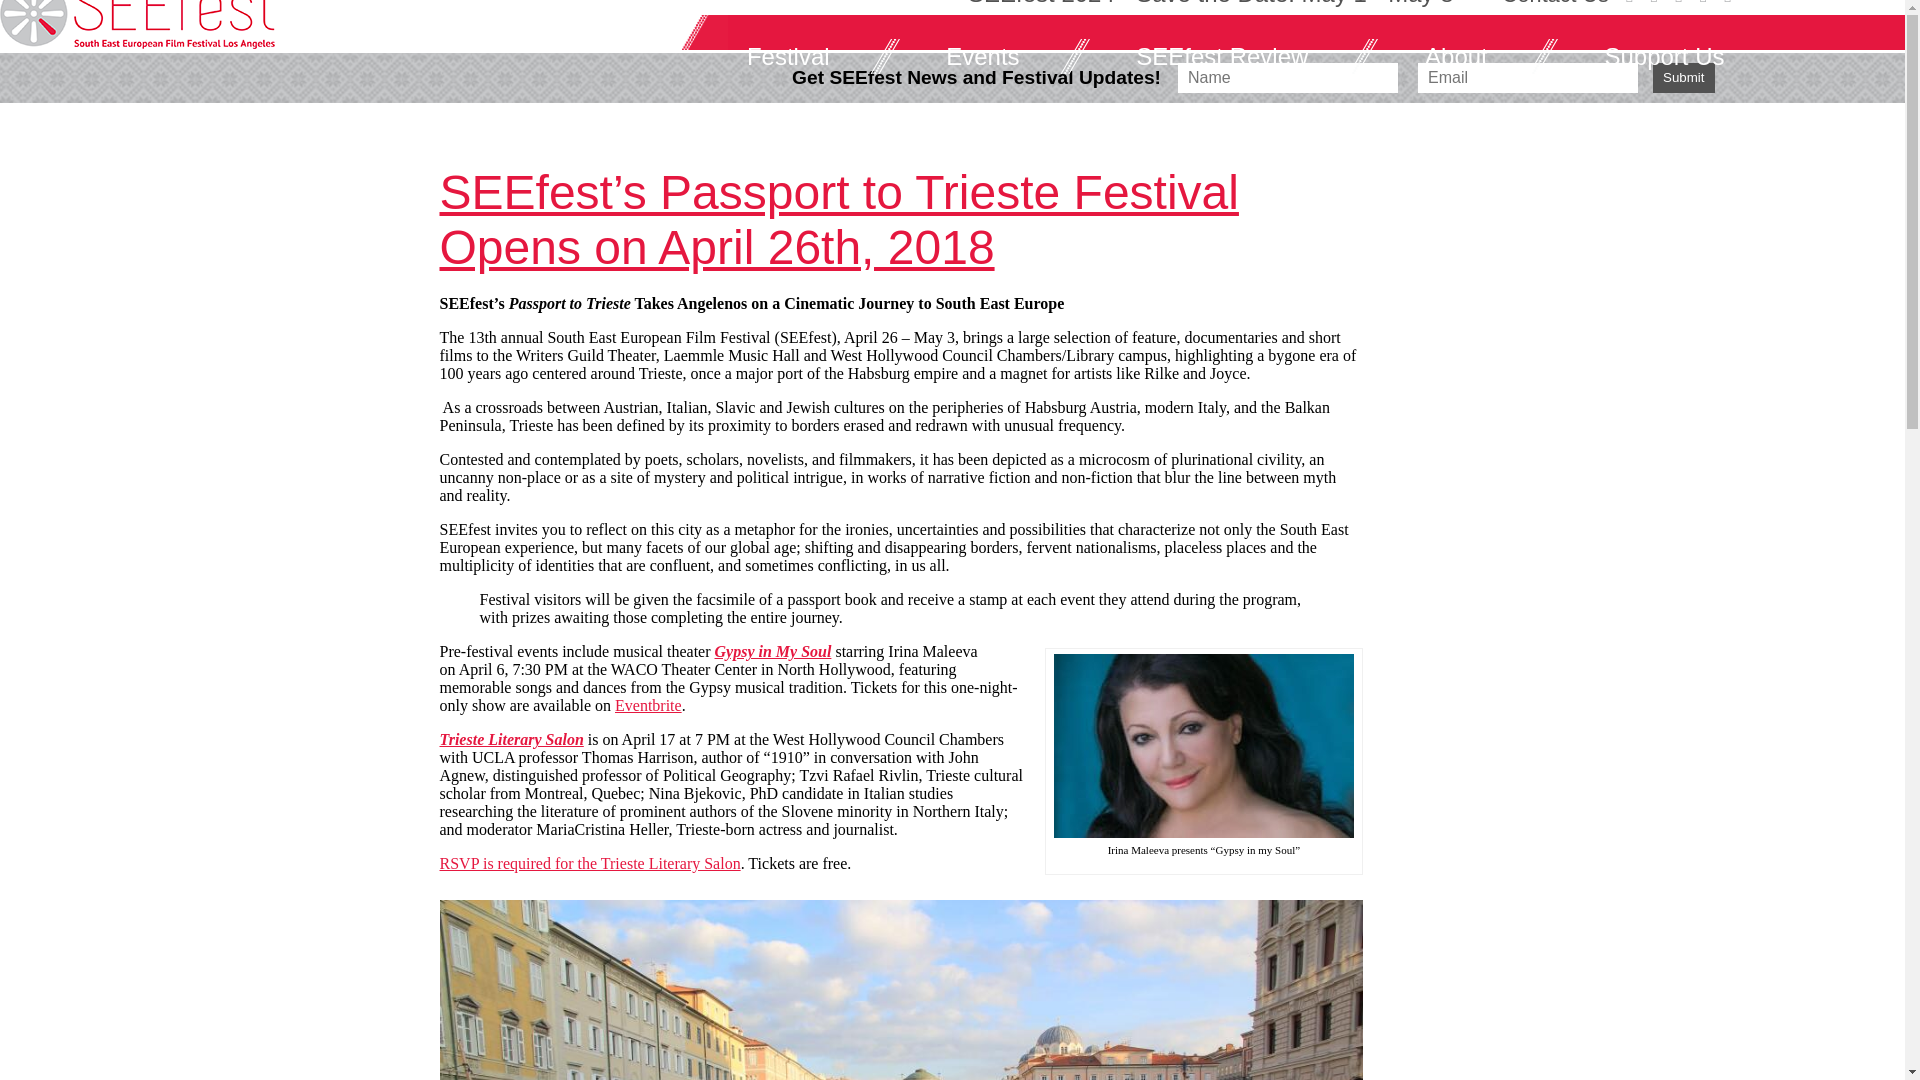 The width and height of the screenshot is (1920, 1080). What do you see at coordinates (511, 740) in the screenshot?
I see `Trieste Literary Salon` at bounding box center [511, 740].